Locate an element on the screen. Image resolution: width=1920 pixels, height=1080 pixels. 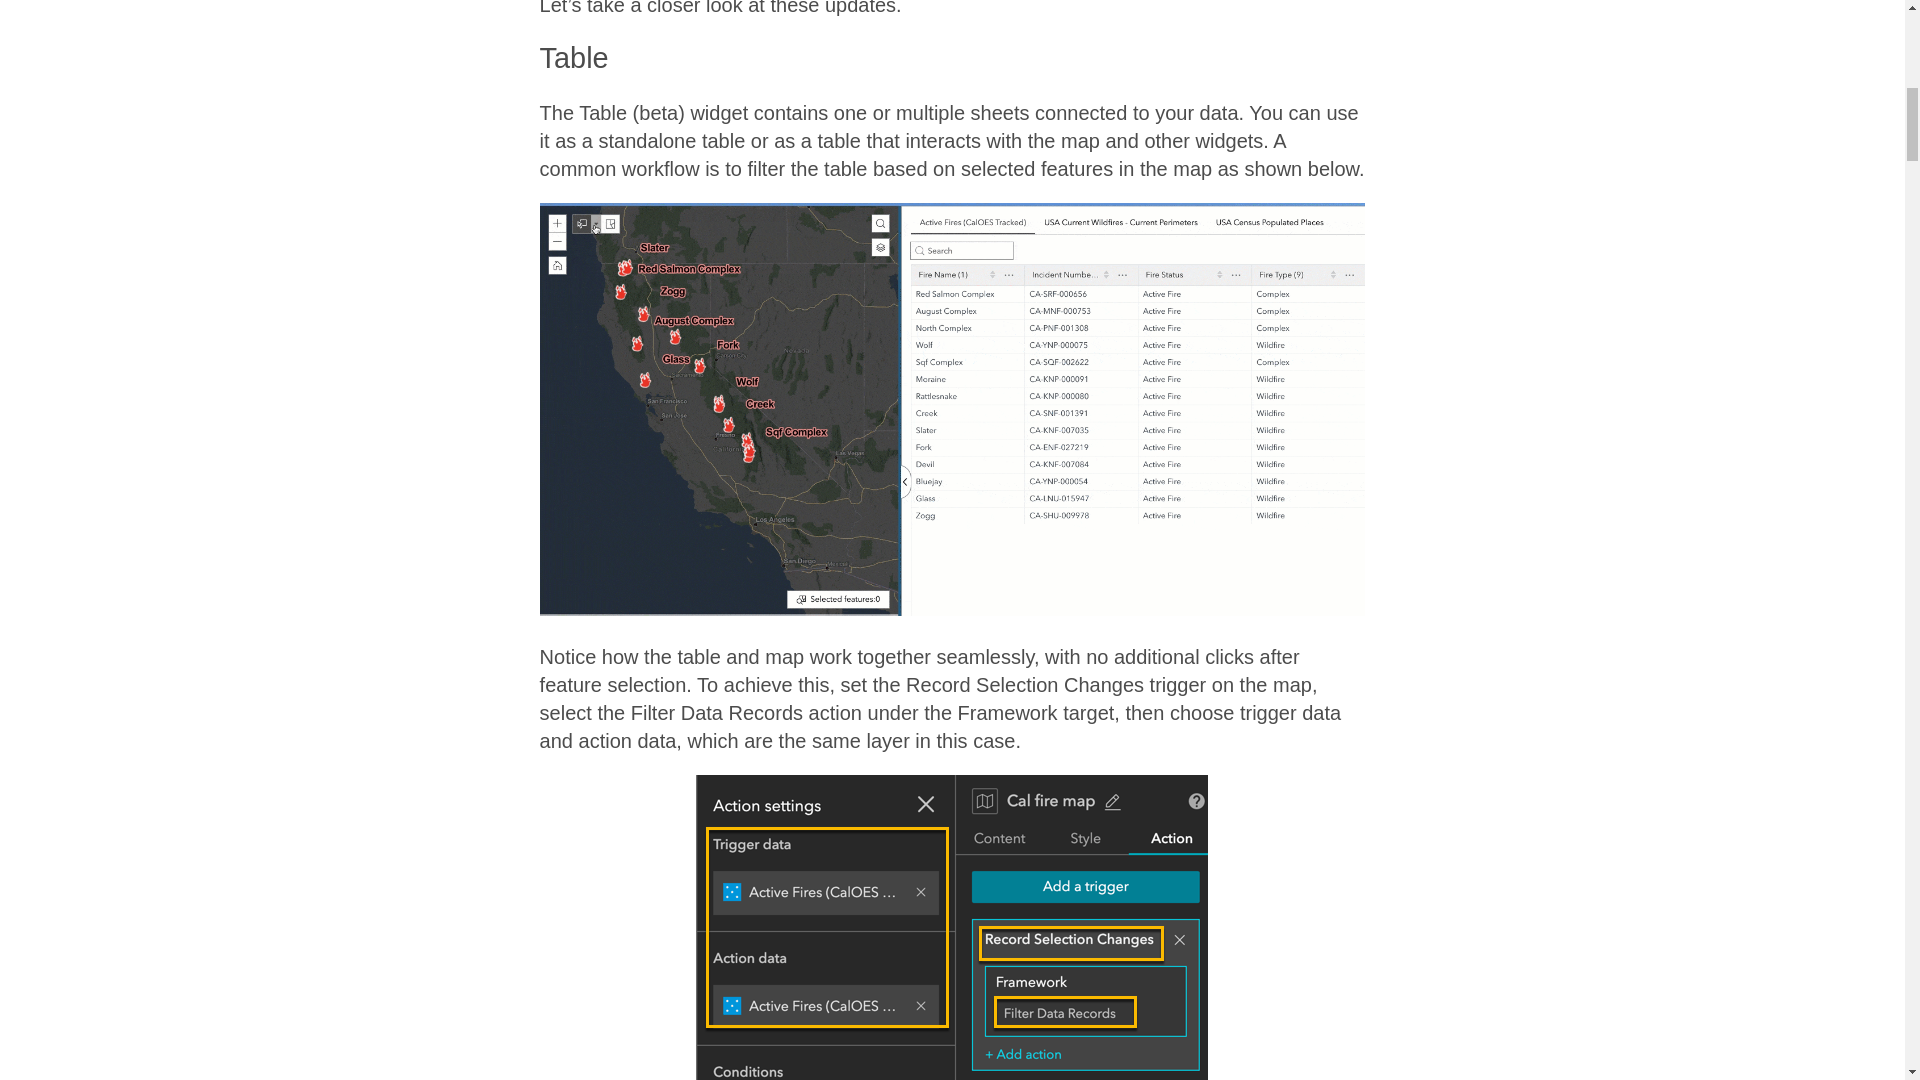
Actions to filter table is located at coordinates (951, 928).